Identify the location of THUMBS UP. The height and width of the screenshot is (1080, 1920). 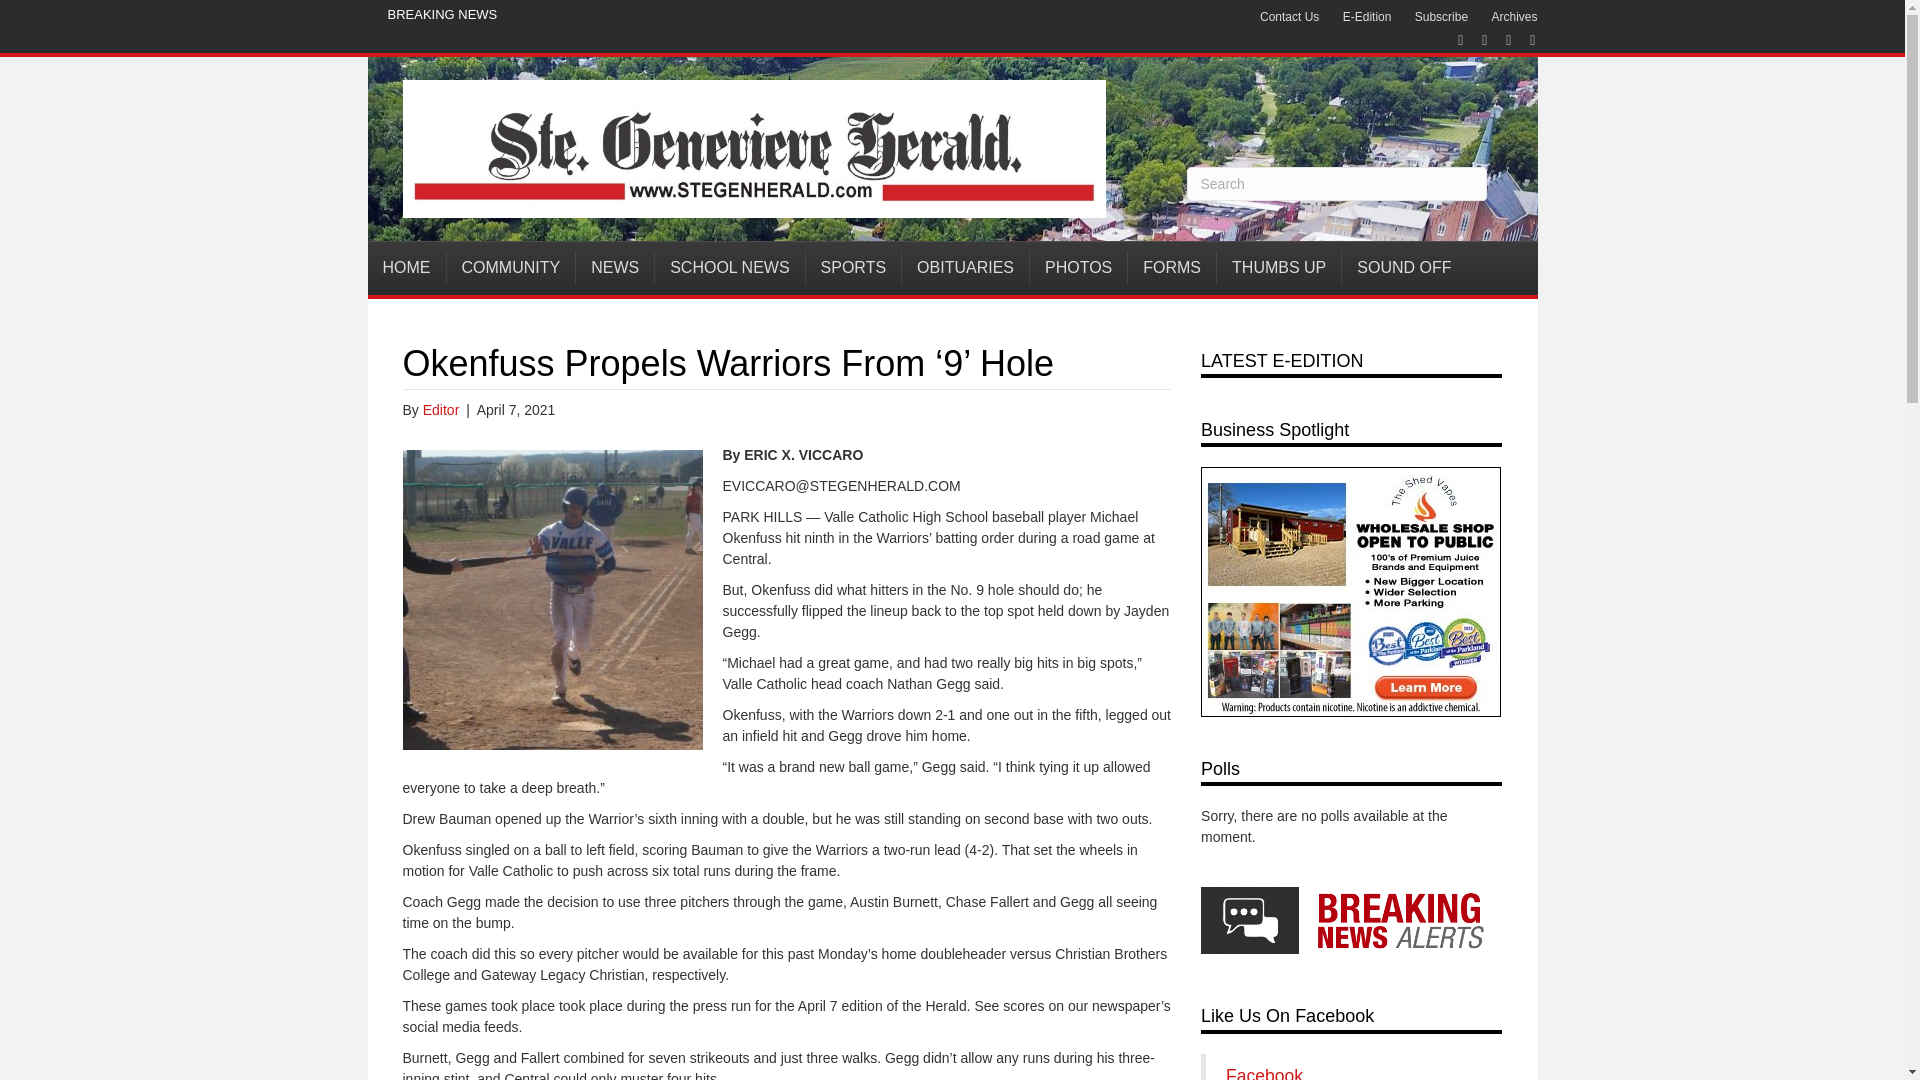
(1280, 268).